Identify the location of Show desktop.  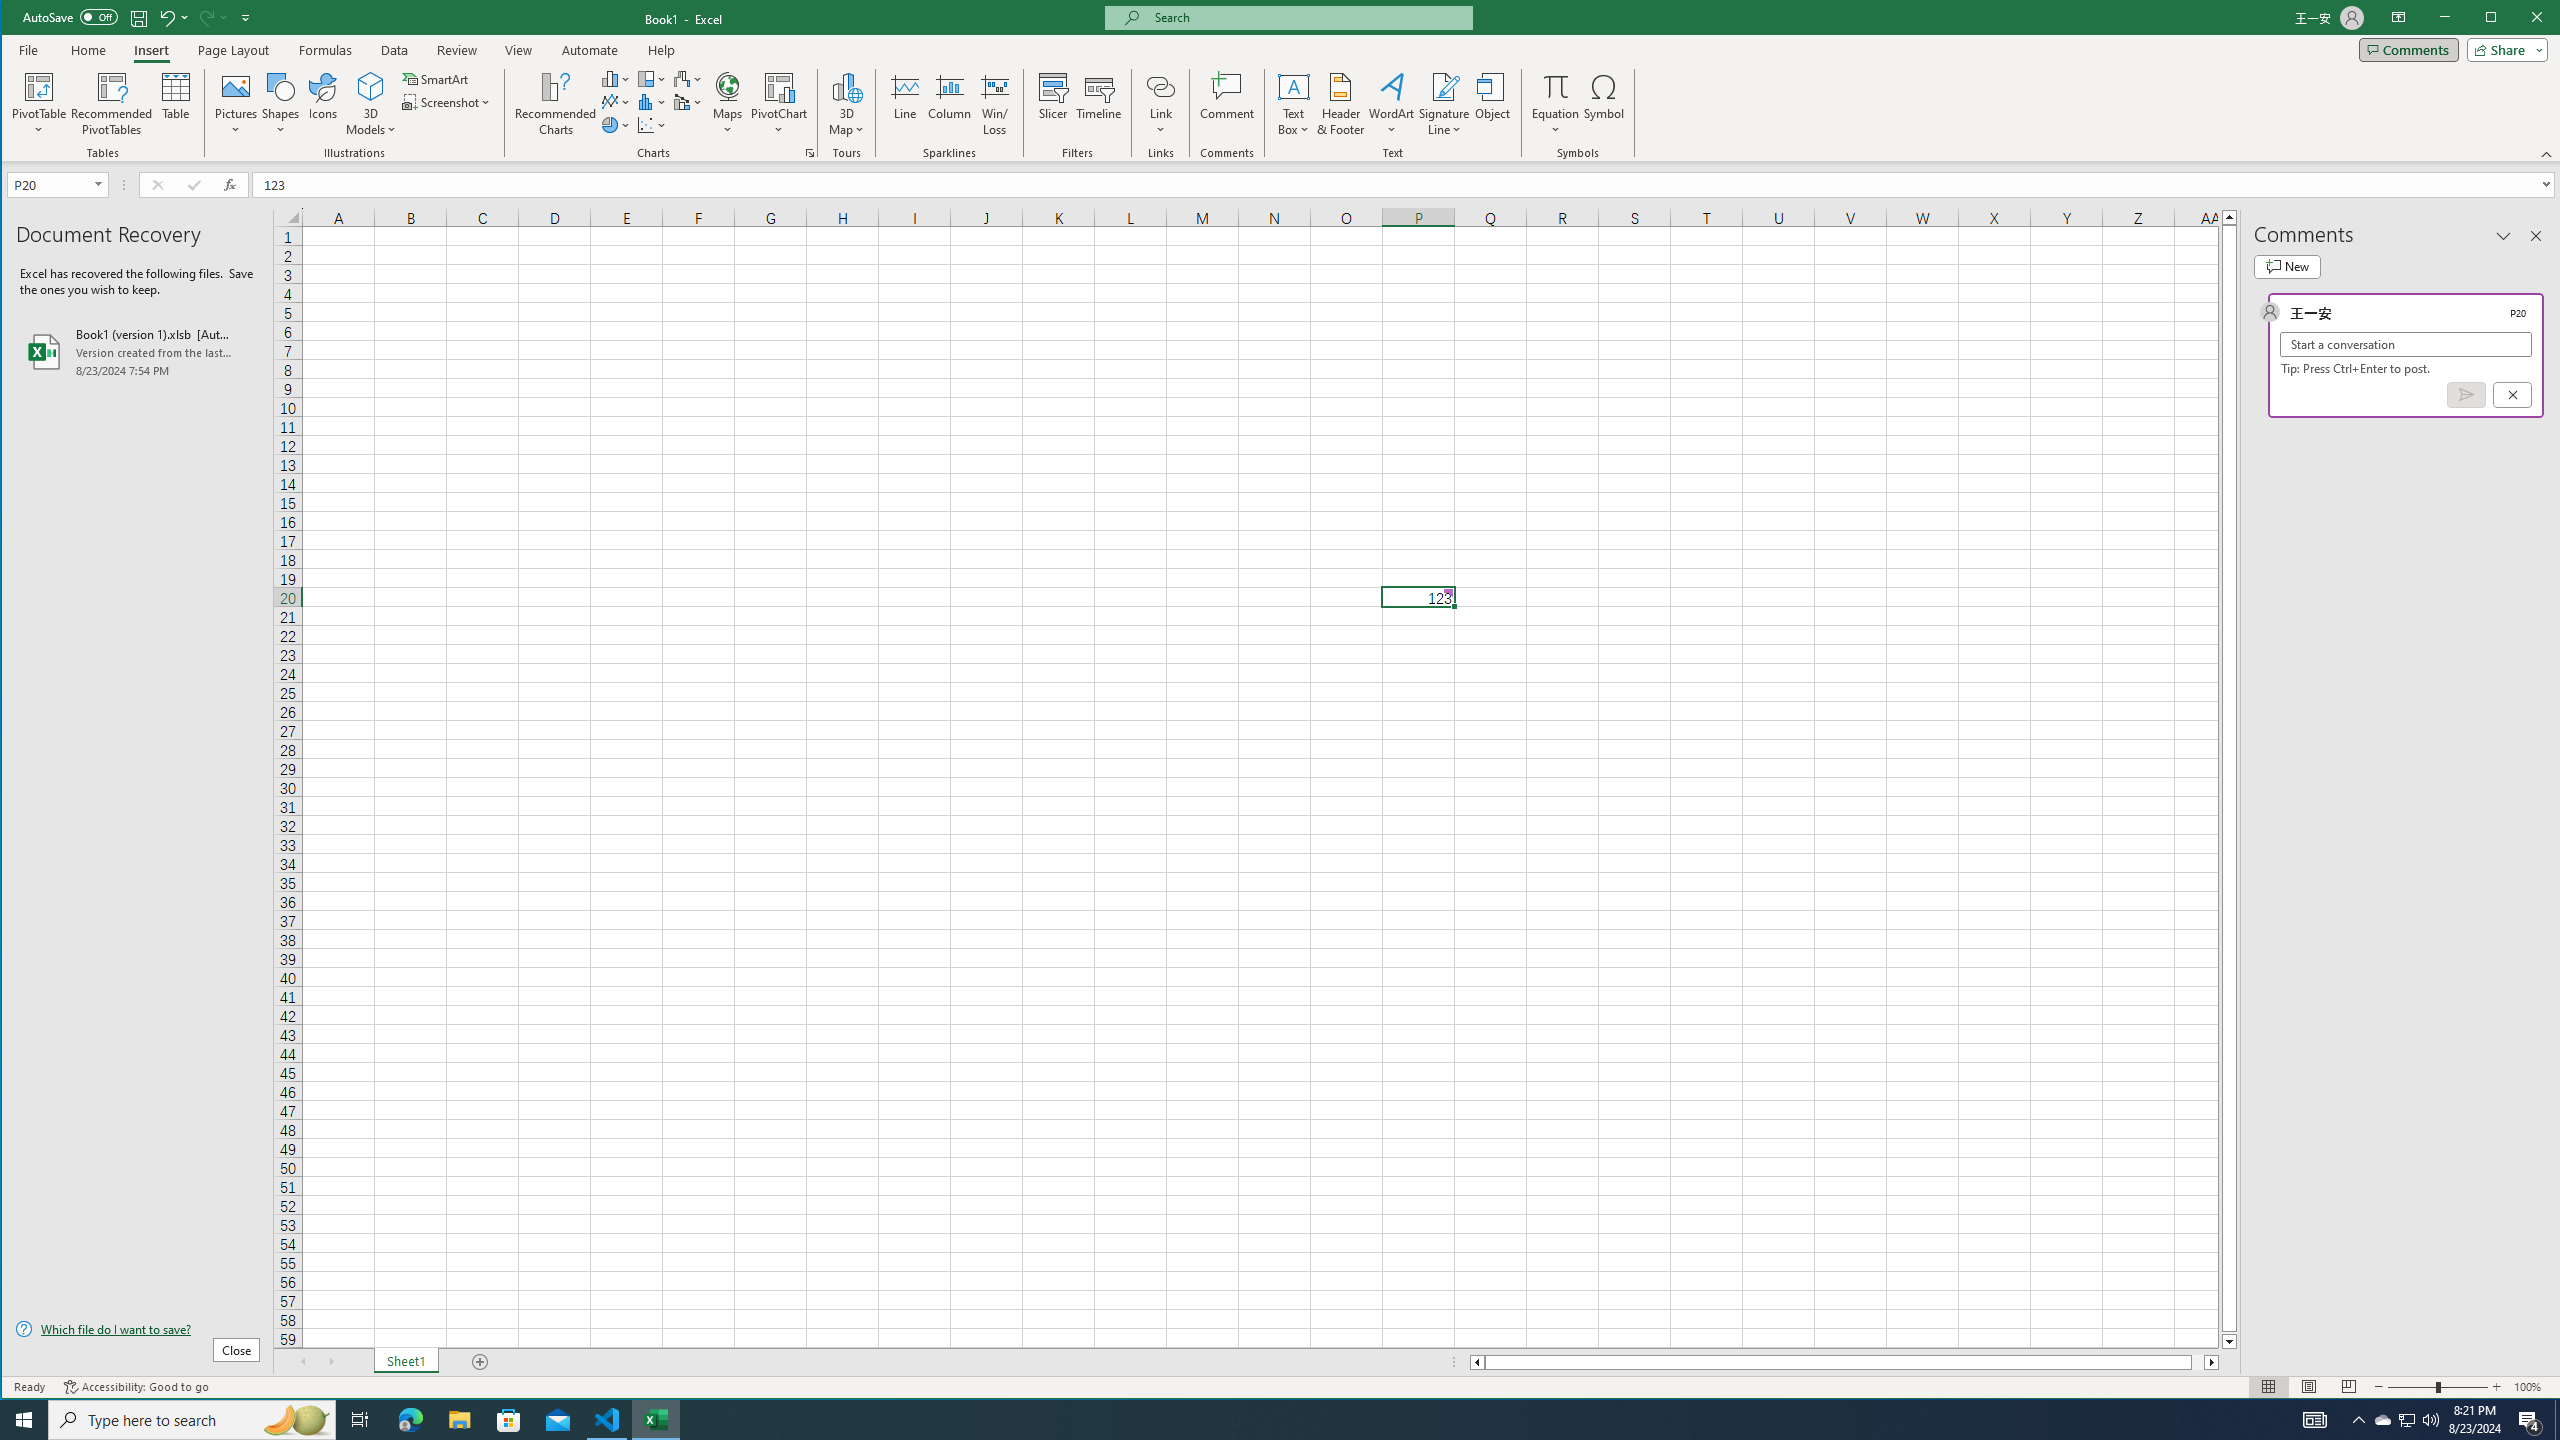
(2557, 1420).